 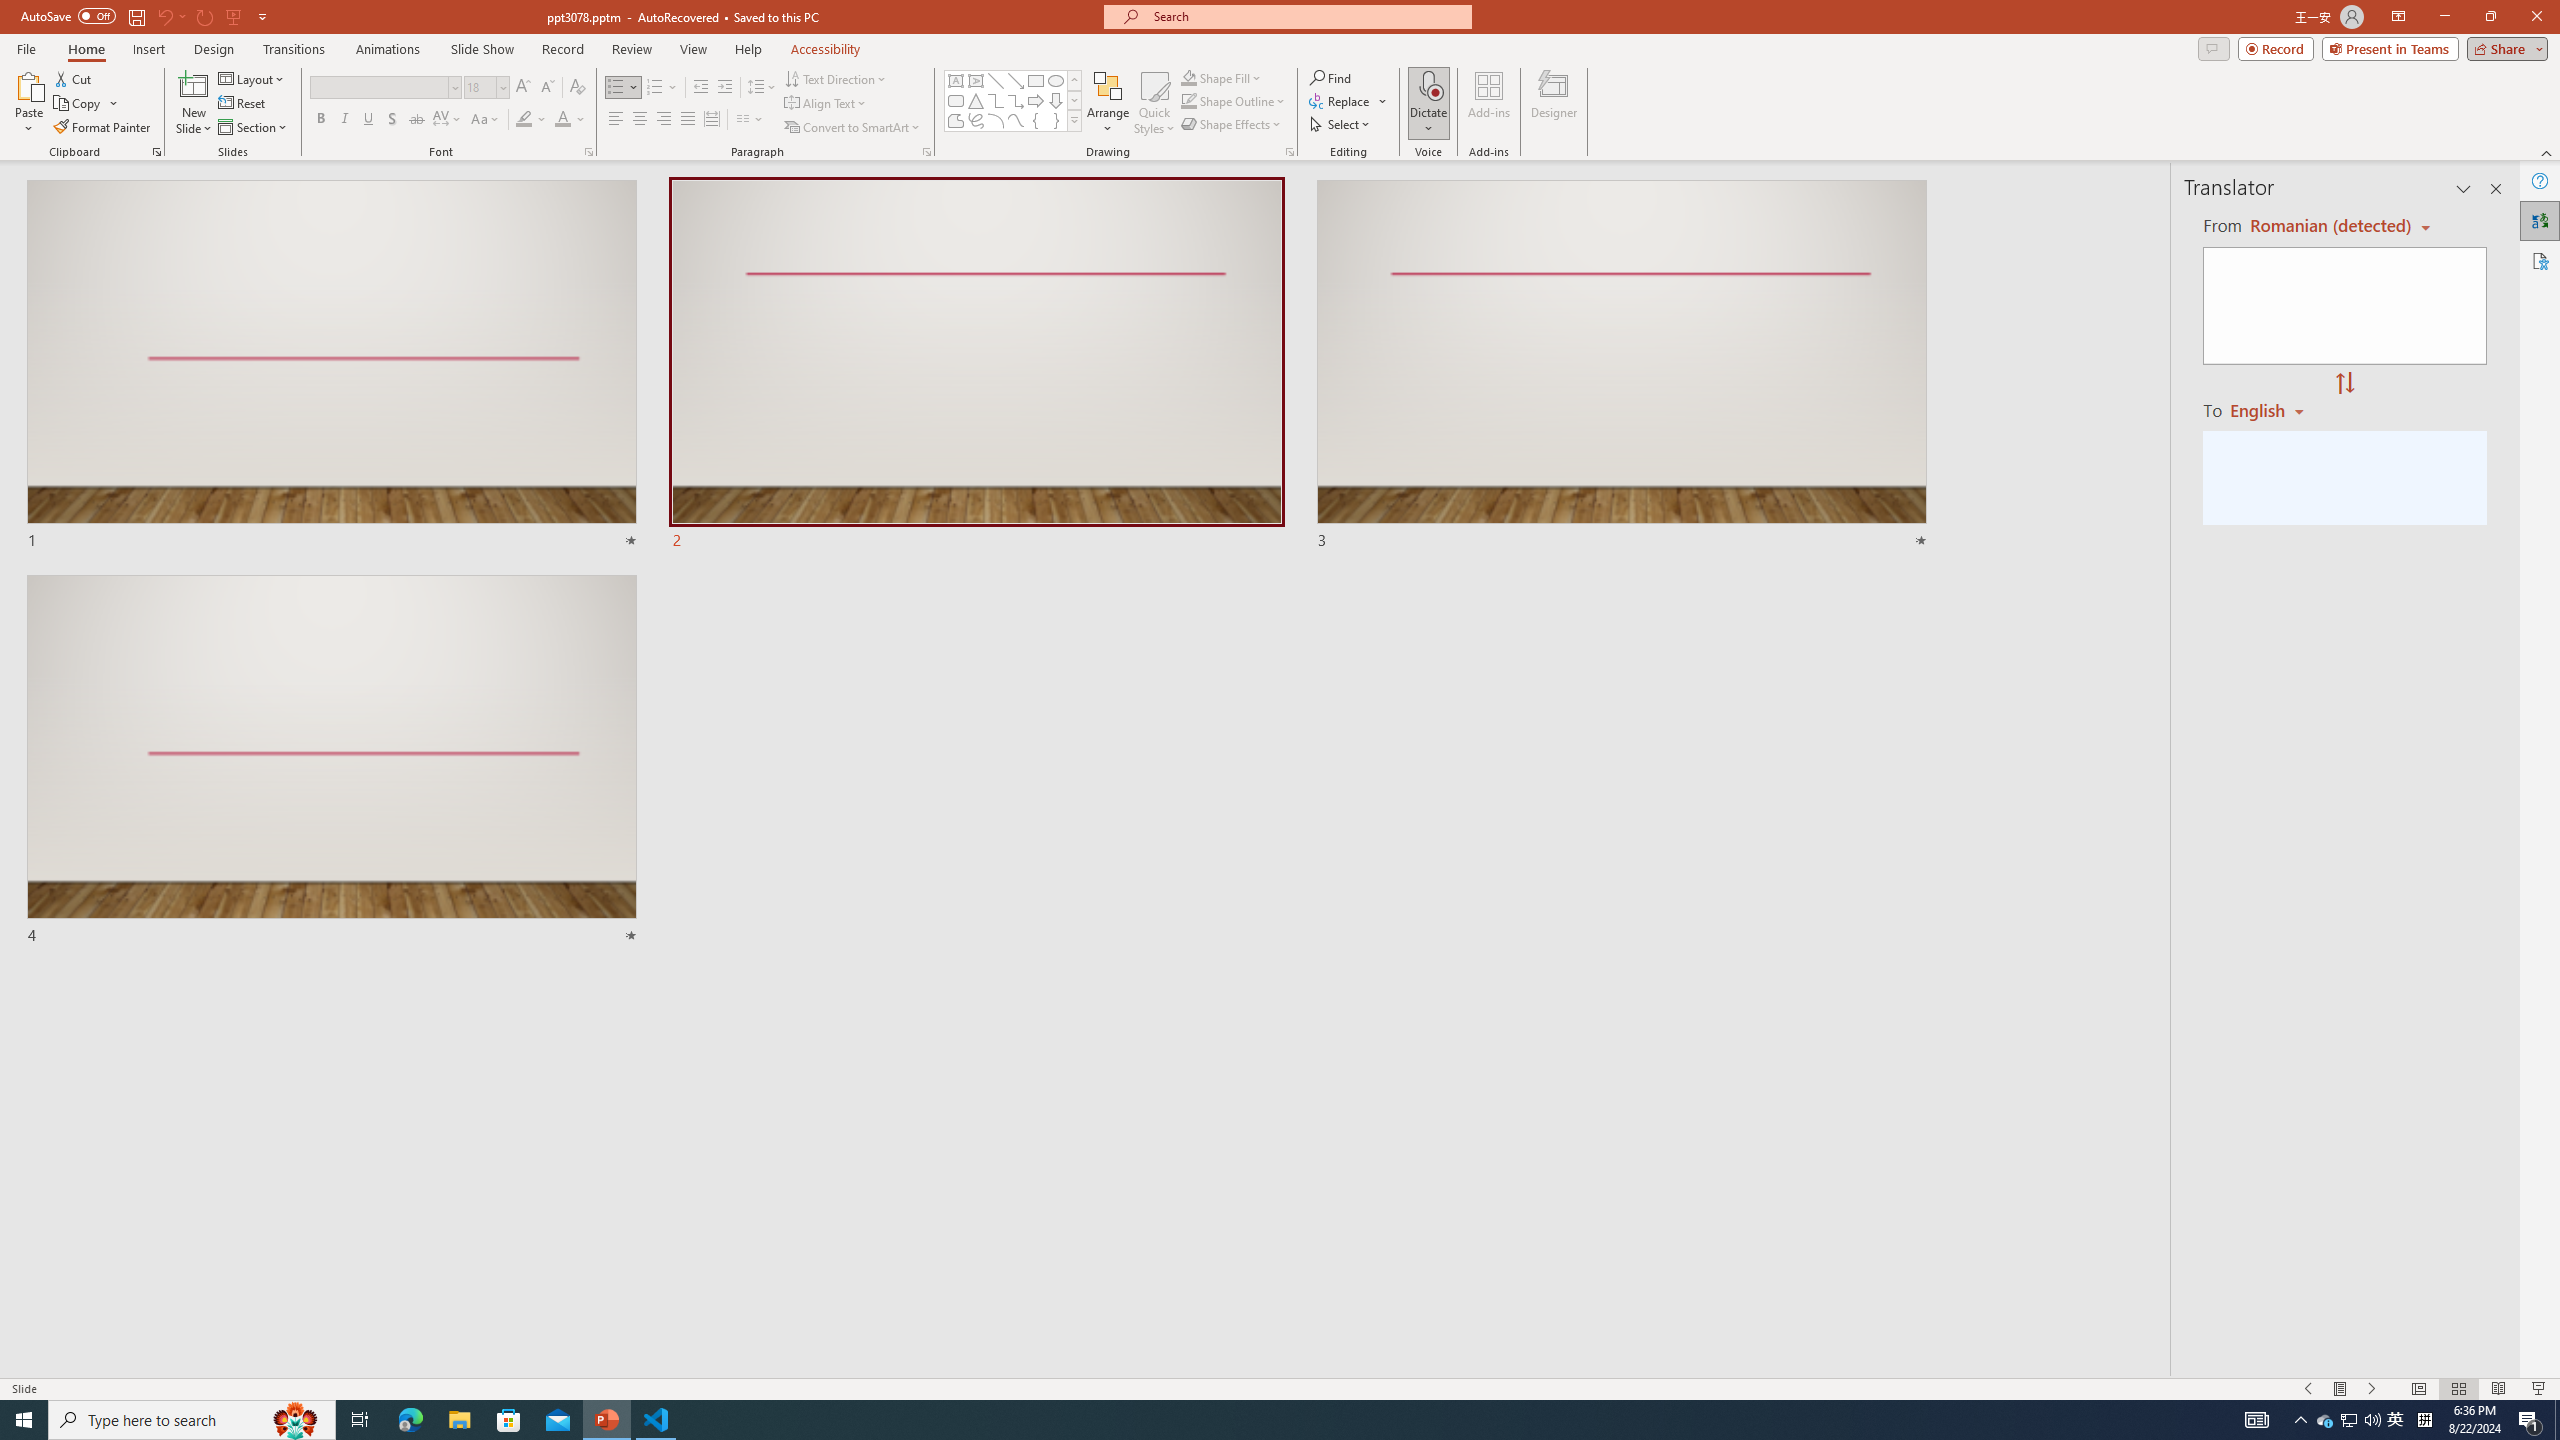 I want to click on Redo, so click(x=206, y=16).